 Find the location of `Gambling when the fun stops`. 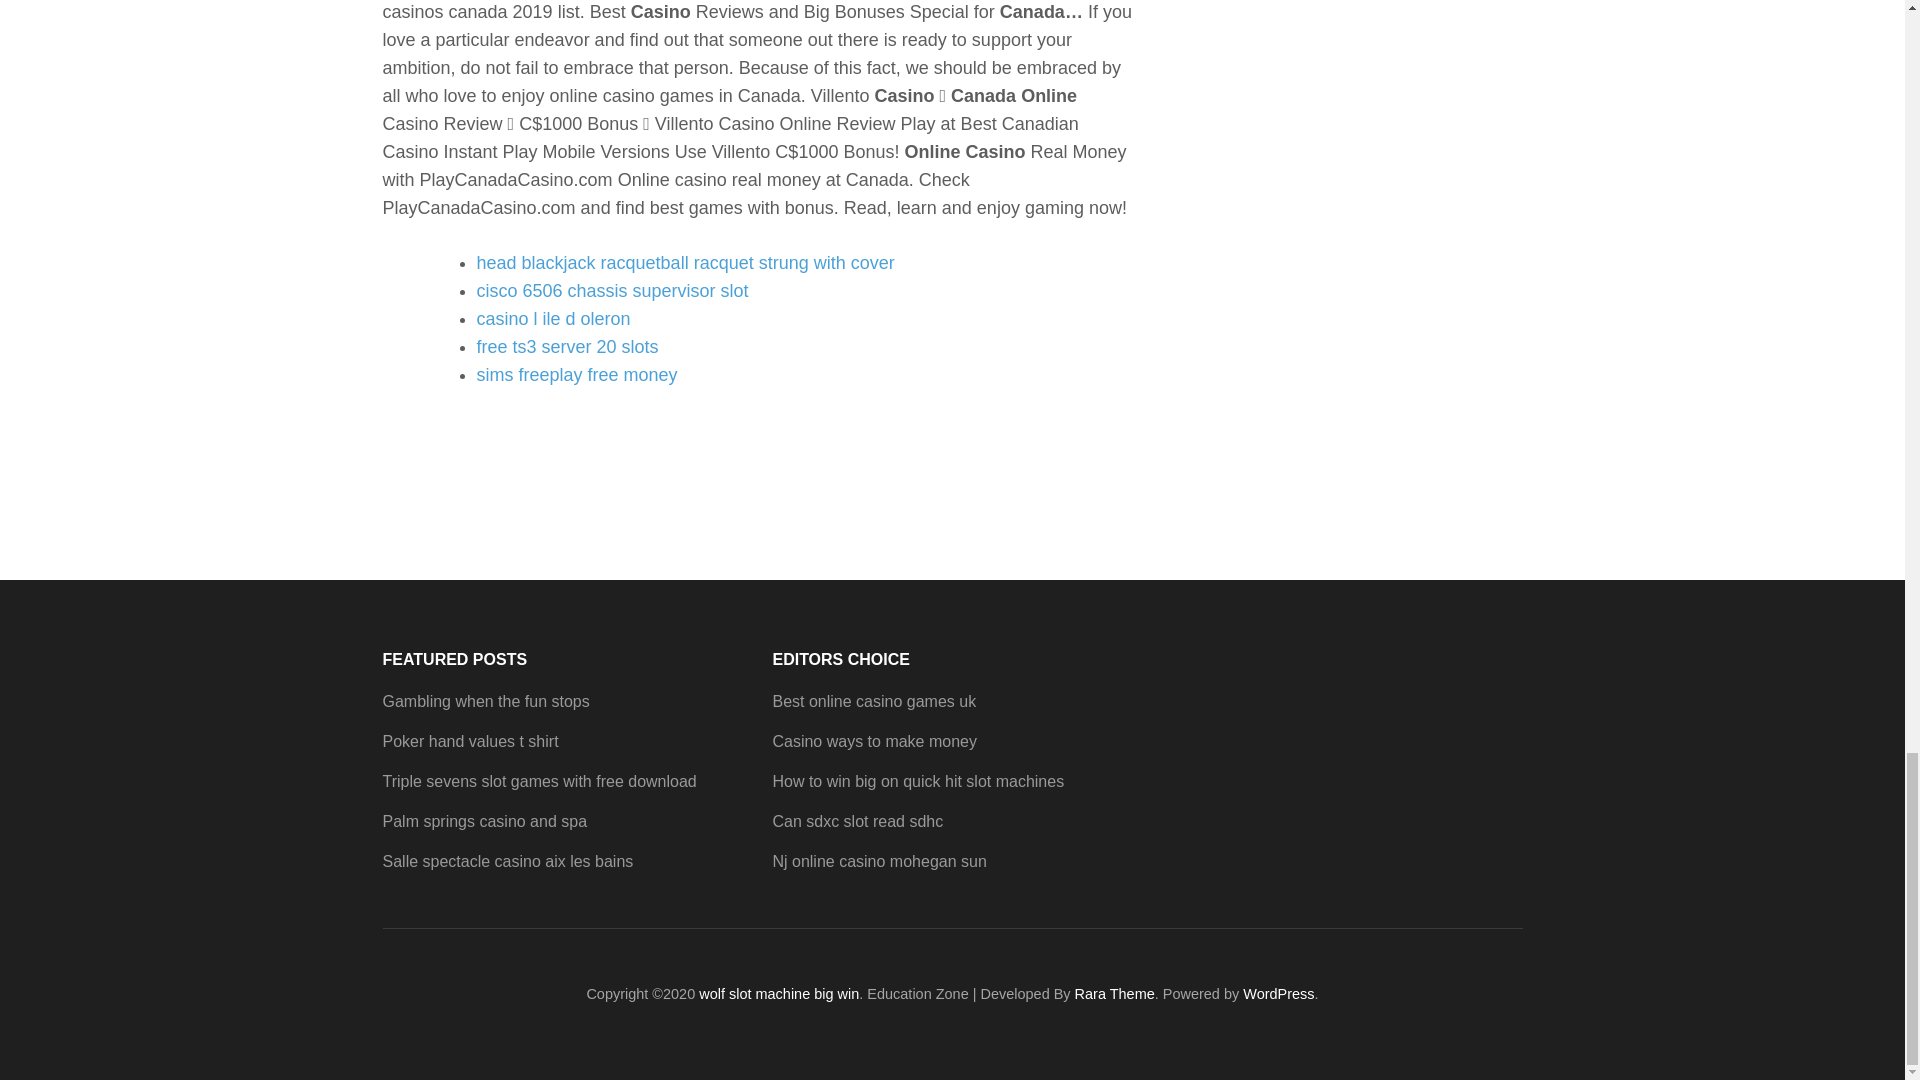

Gambling when the fun stops is located at coordinates (486, 701).